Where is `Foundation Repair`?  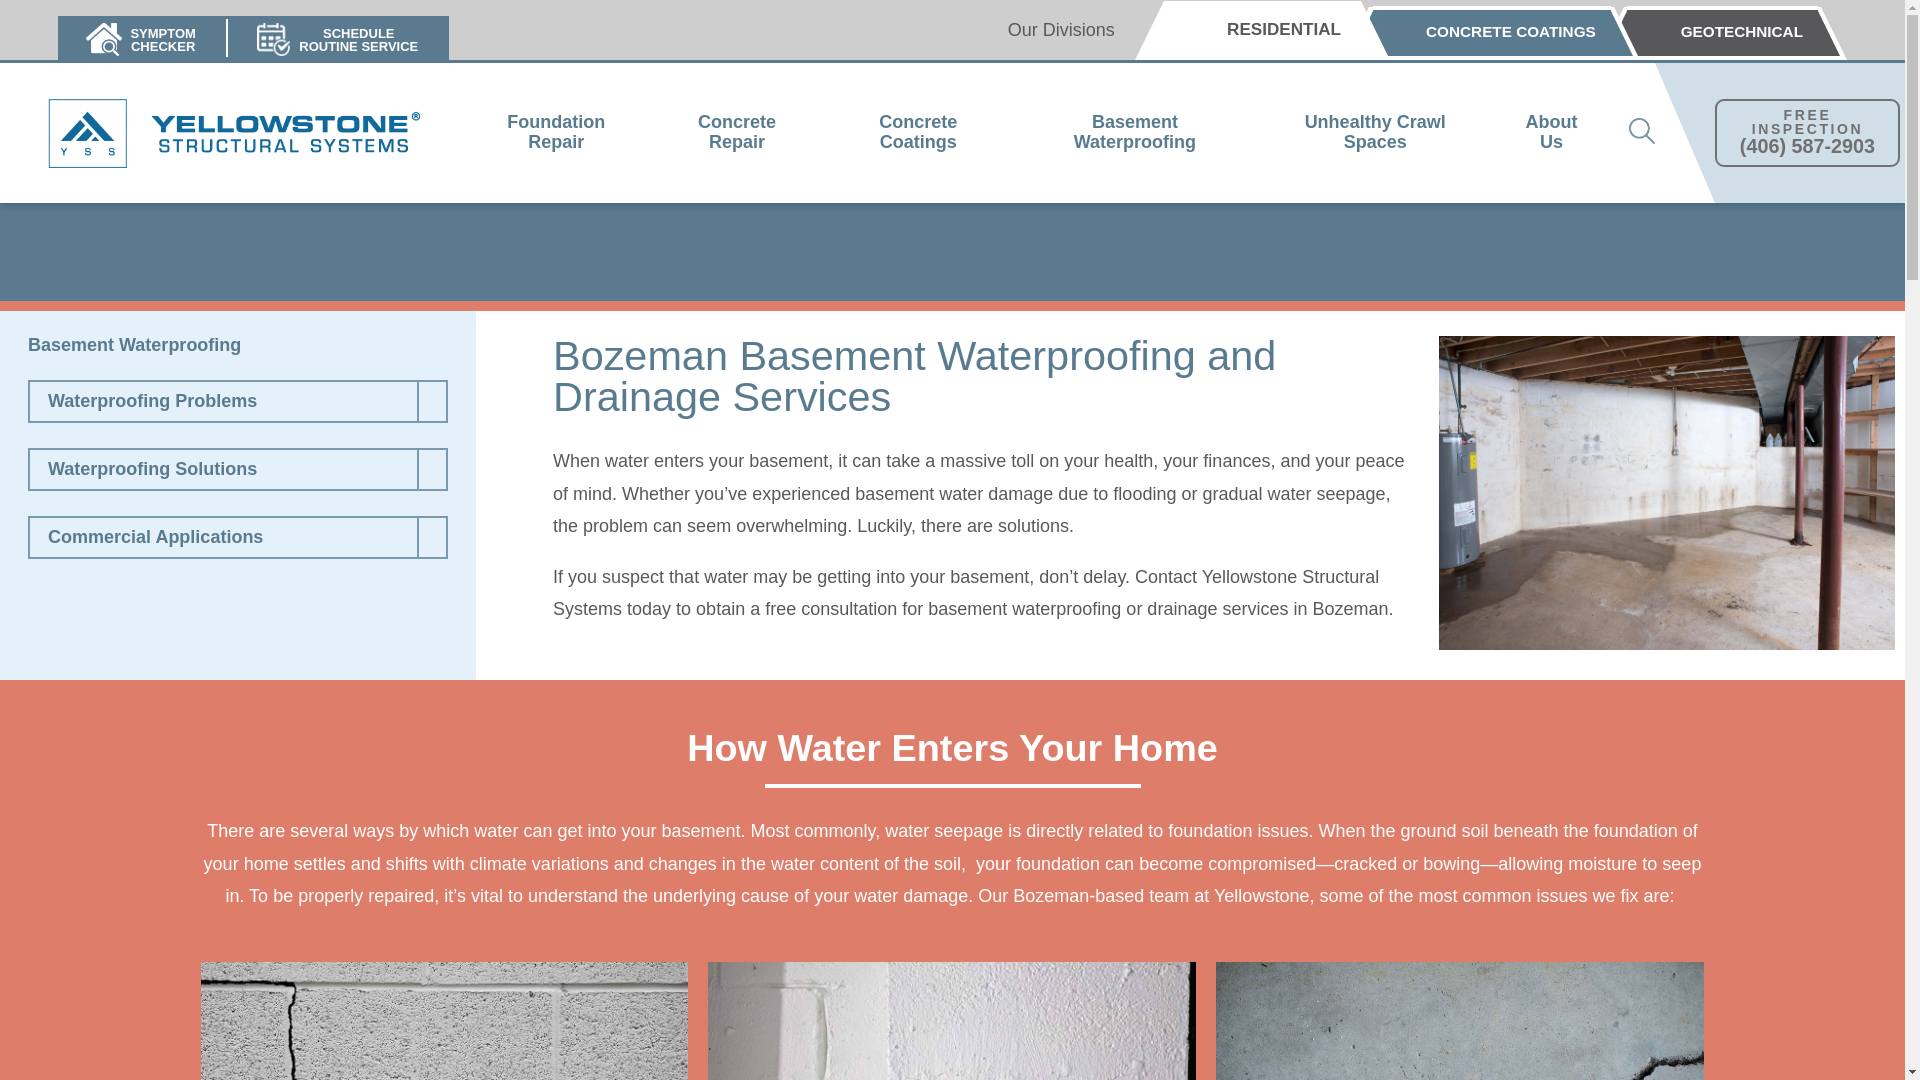 Foundation Repair is located at coordinates (736, 133).